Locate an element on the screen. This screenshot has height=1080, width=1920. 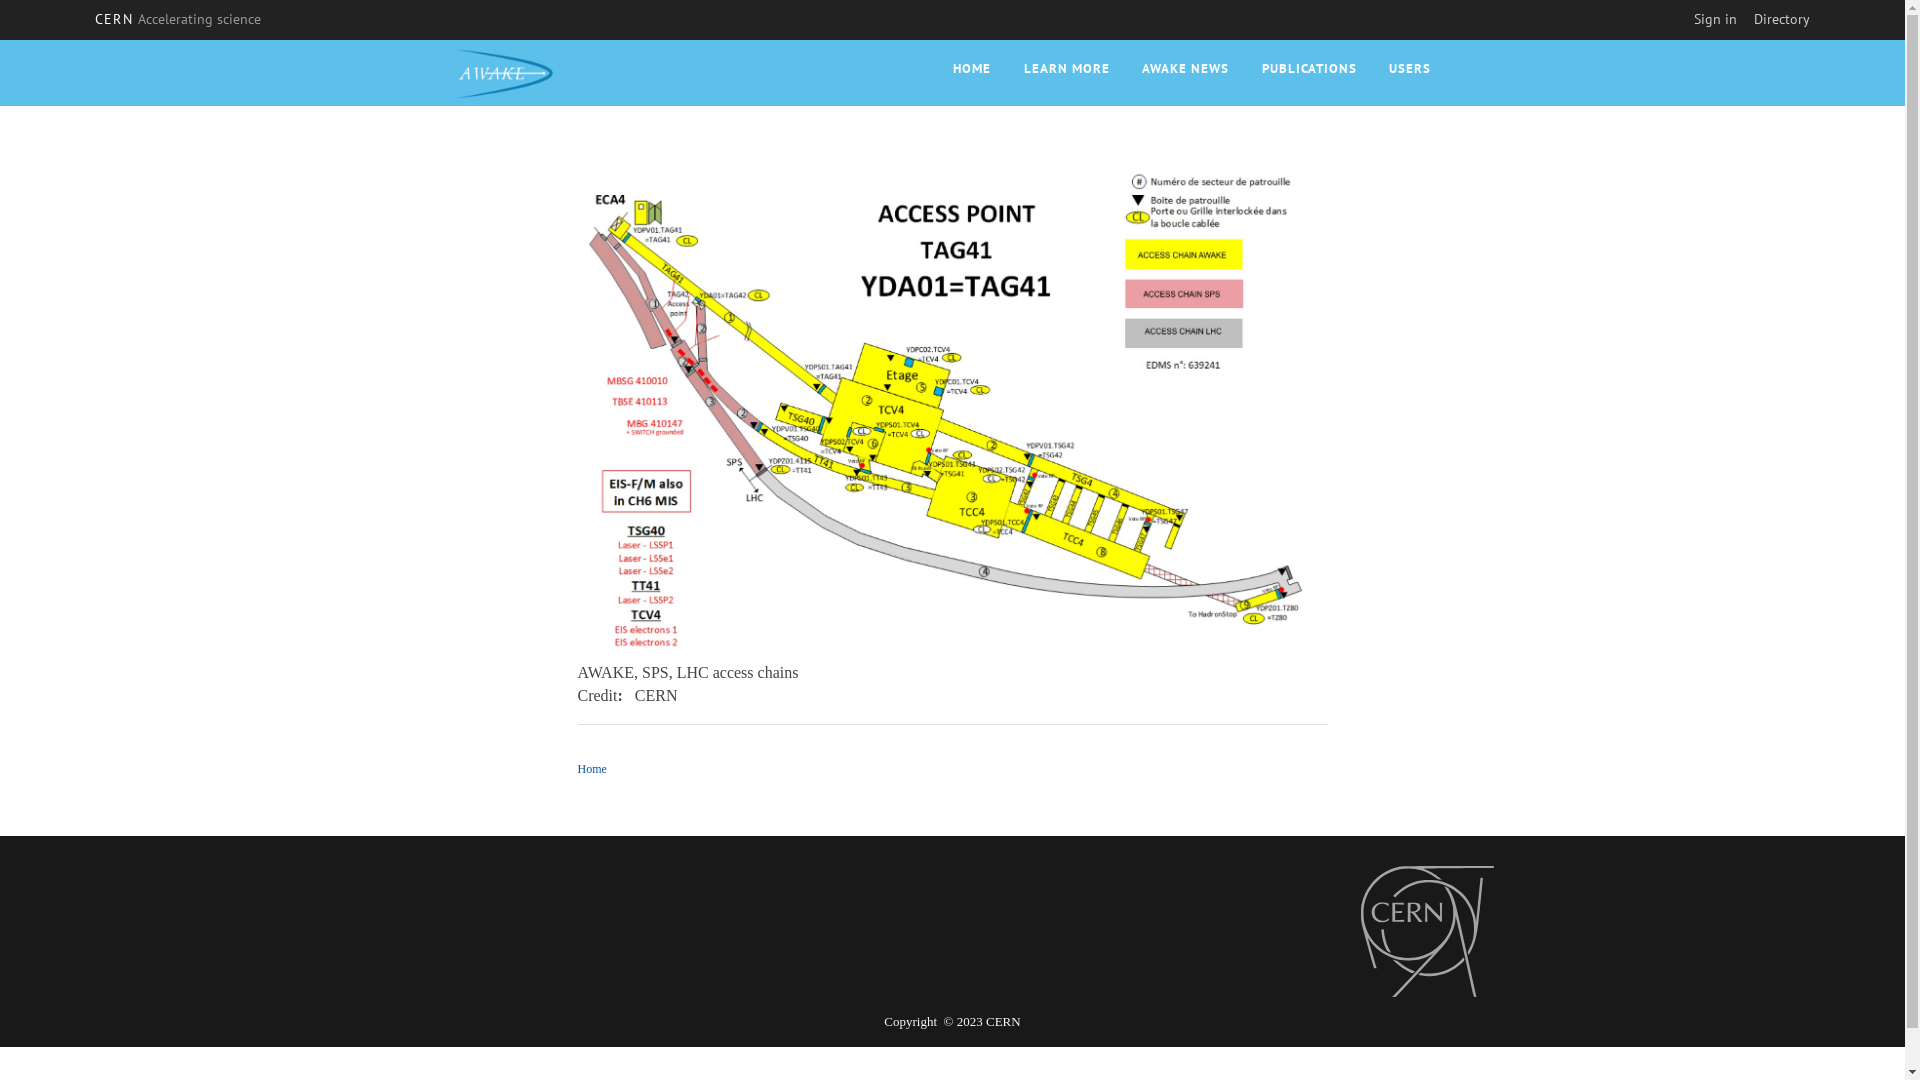
Copyright is located at coordinates (912, 1022).